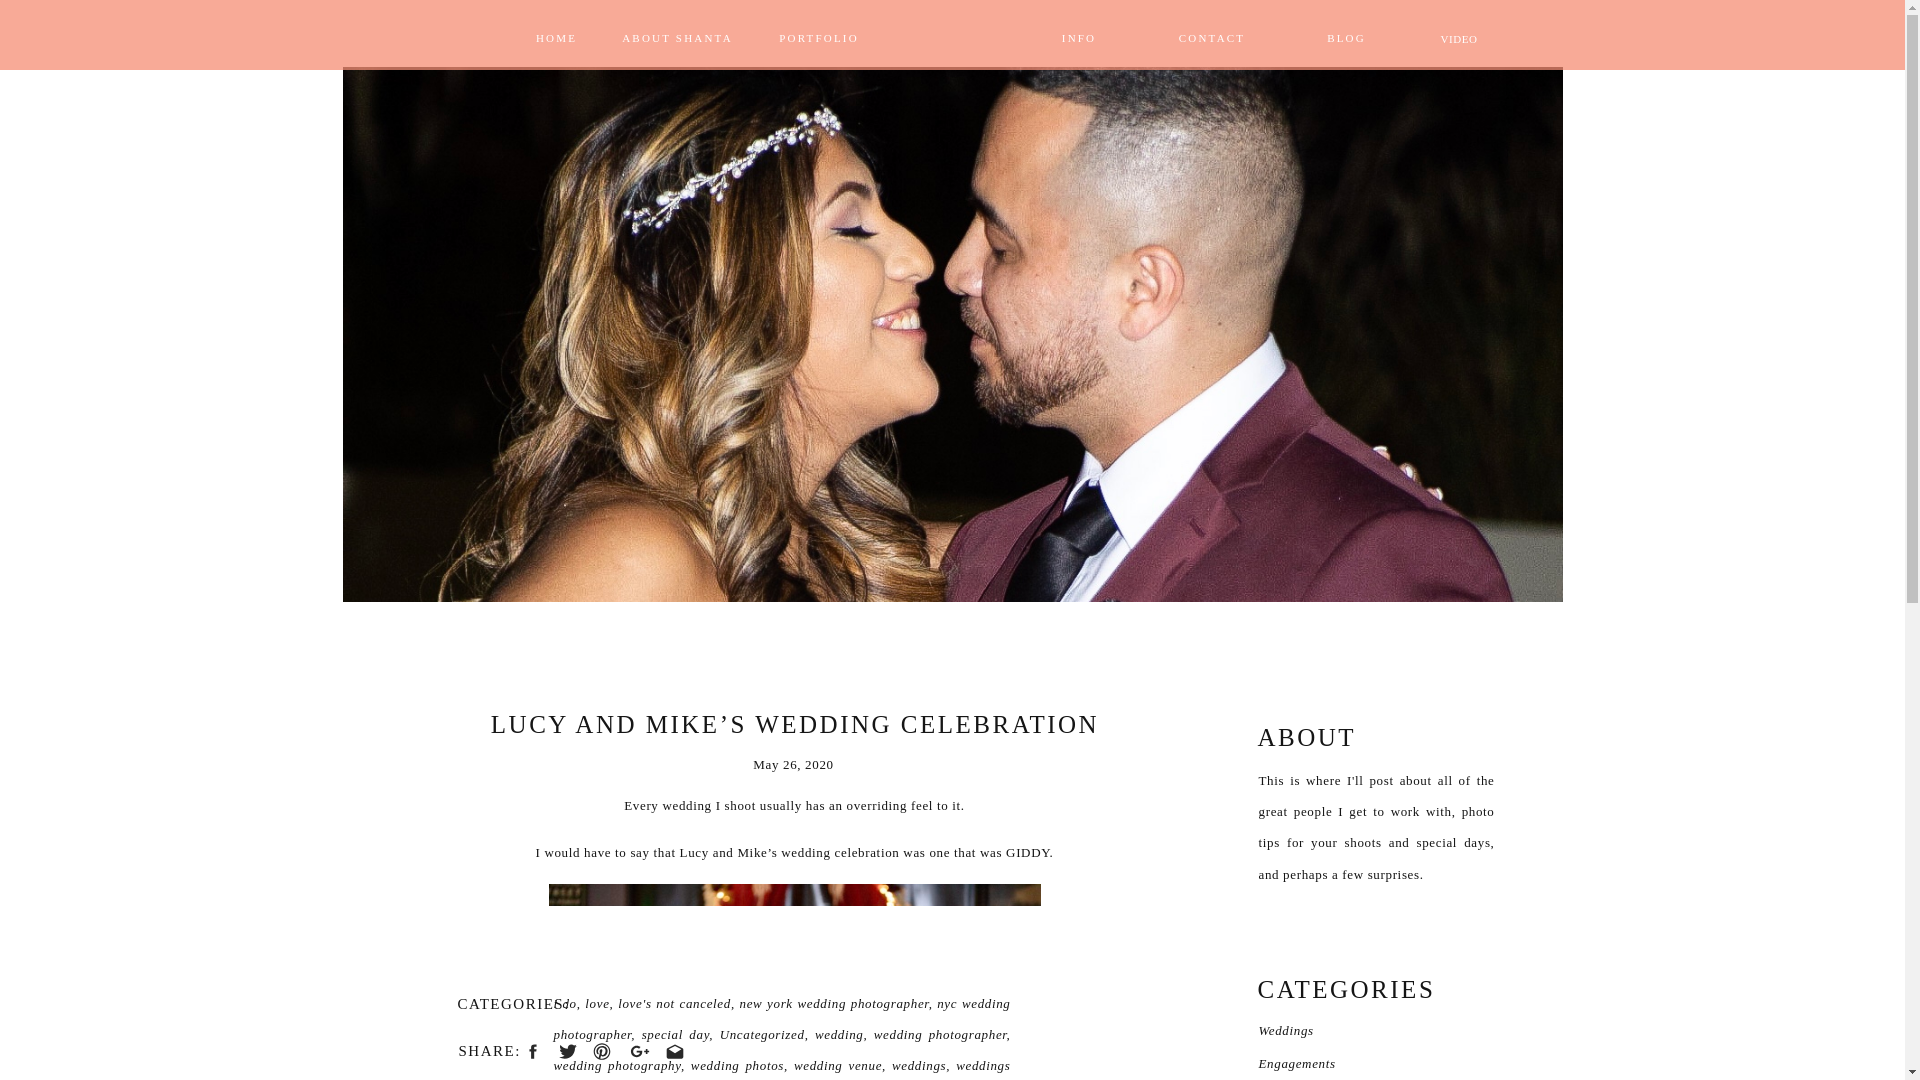 The image size is (1920, 1080). I want to click on BLOG, so click(1347, 33).